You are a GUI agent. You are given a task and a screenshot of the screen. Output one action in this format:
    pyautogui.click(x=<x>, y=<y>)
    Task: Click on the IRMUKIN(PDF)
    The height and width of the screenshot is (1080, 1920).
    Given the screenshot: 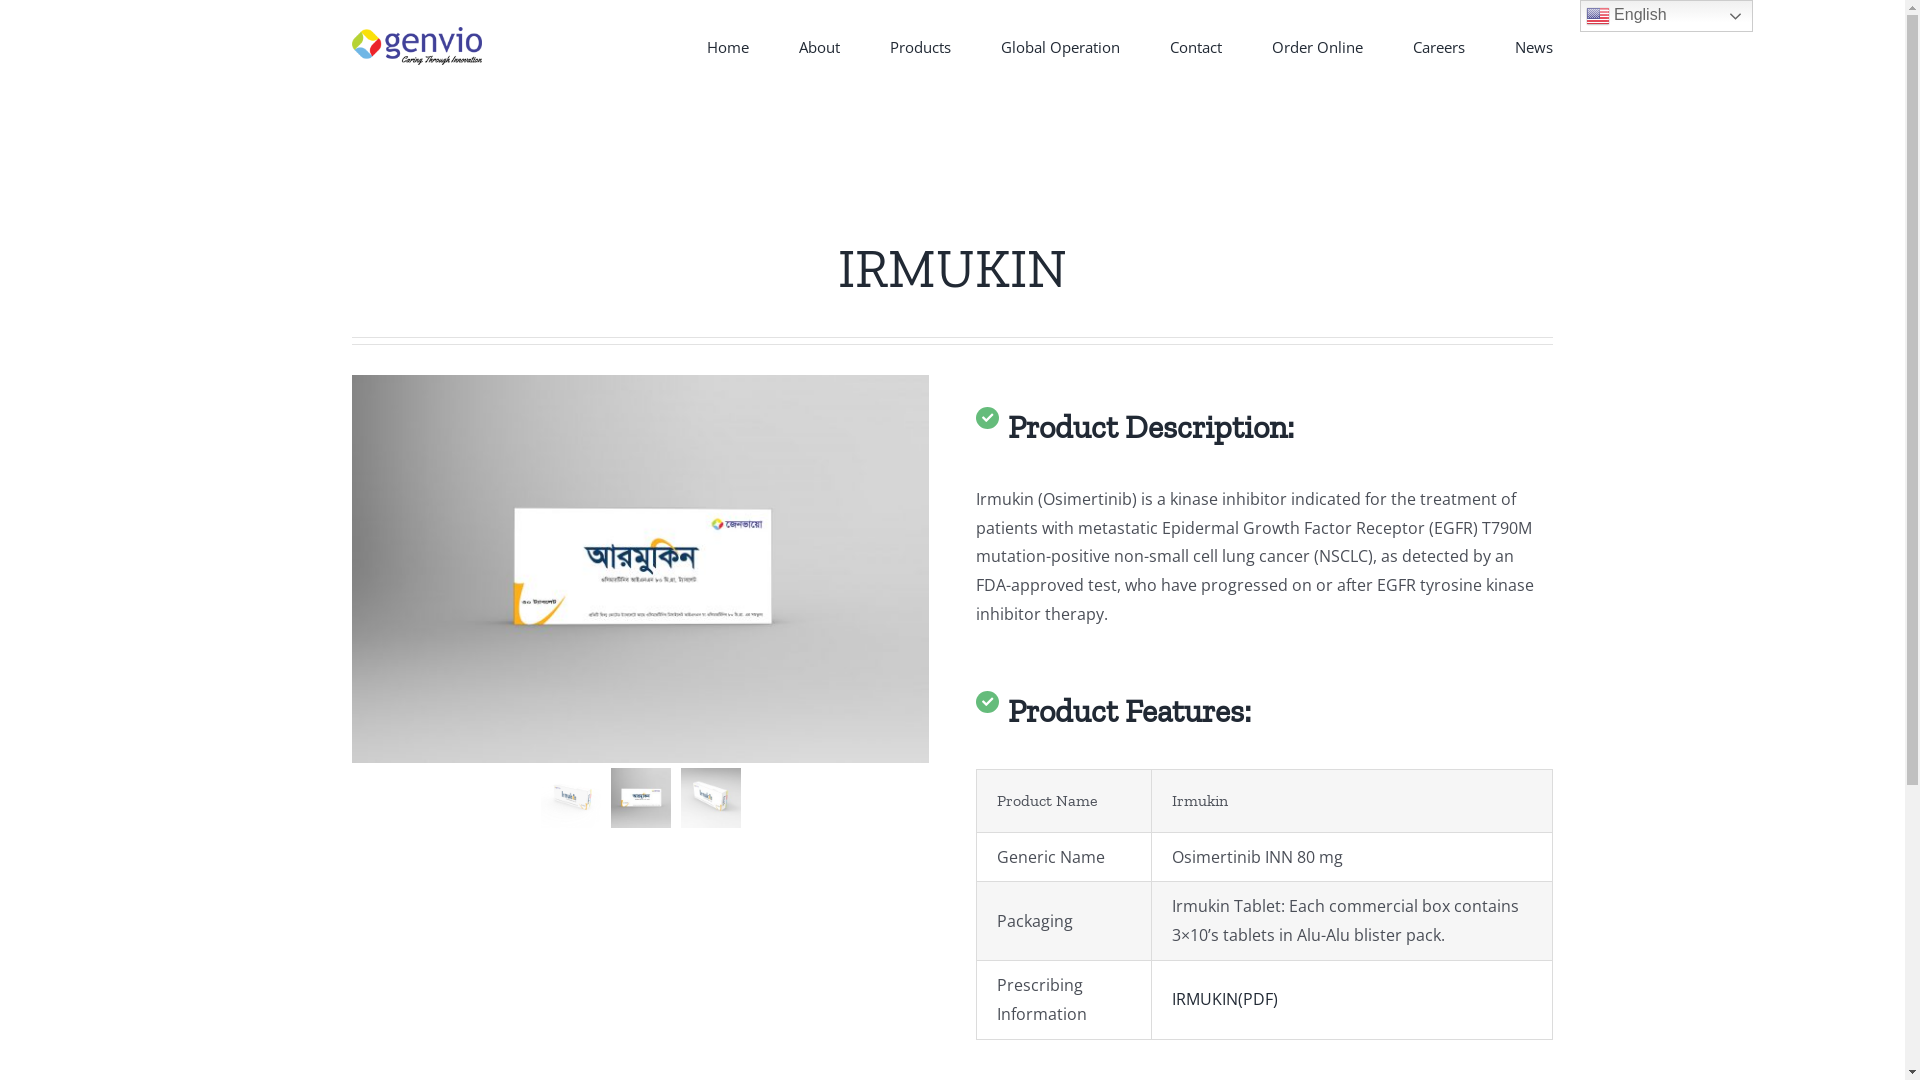 What is the action you would take?
    pyautogui.click(x=1225, y=999)
    